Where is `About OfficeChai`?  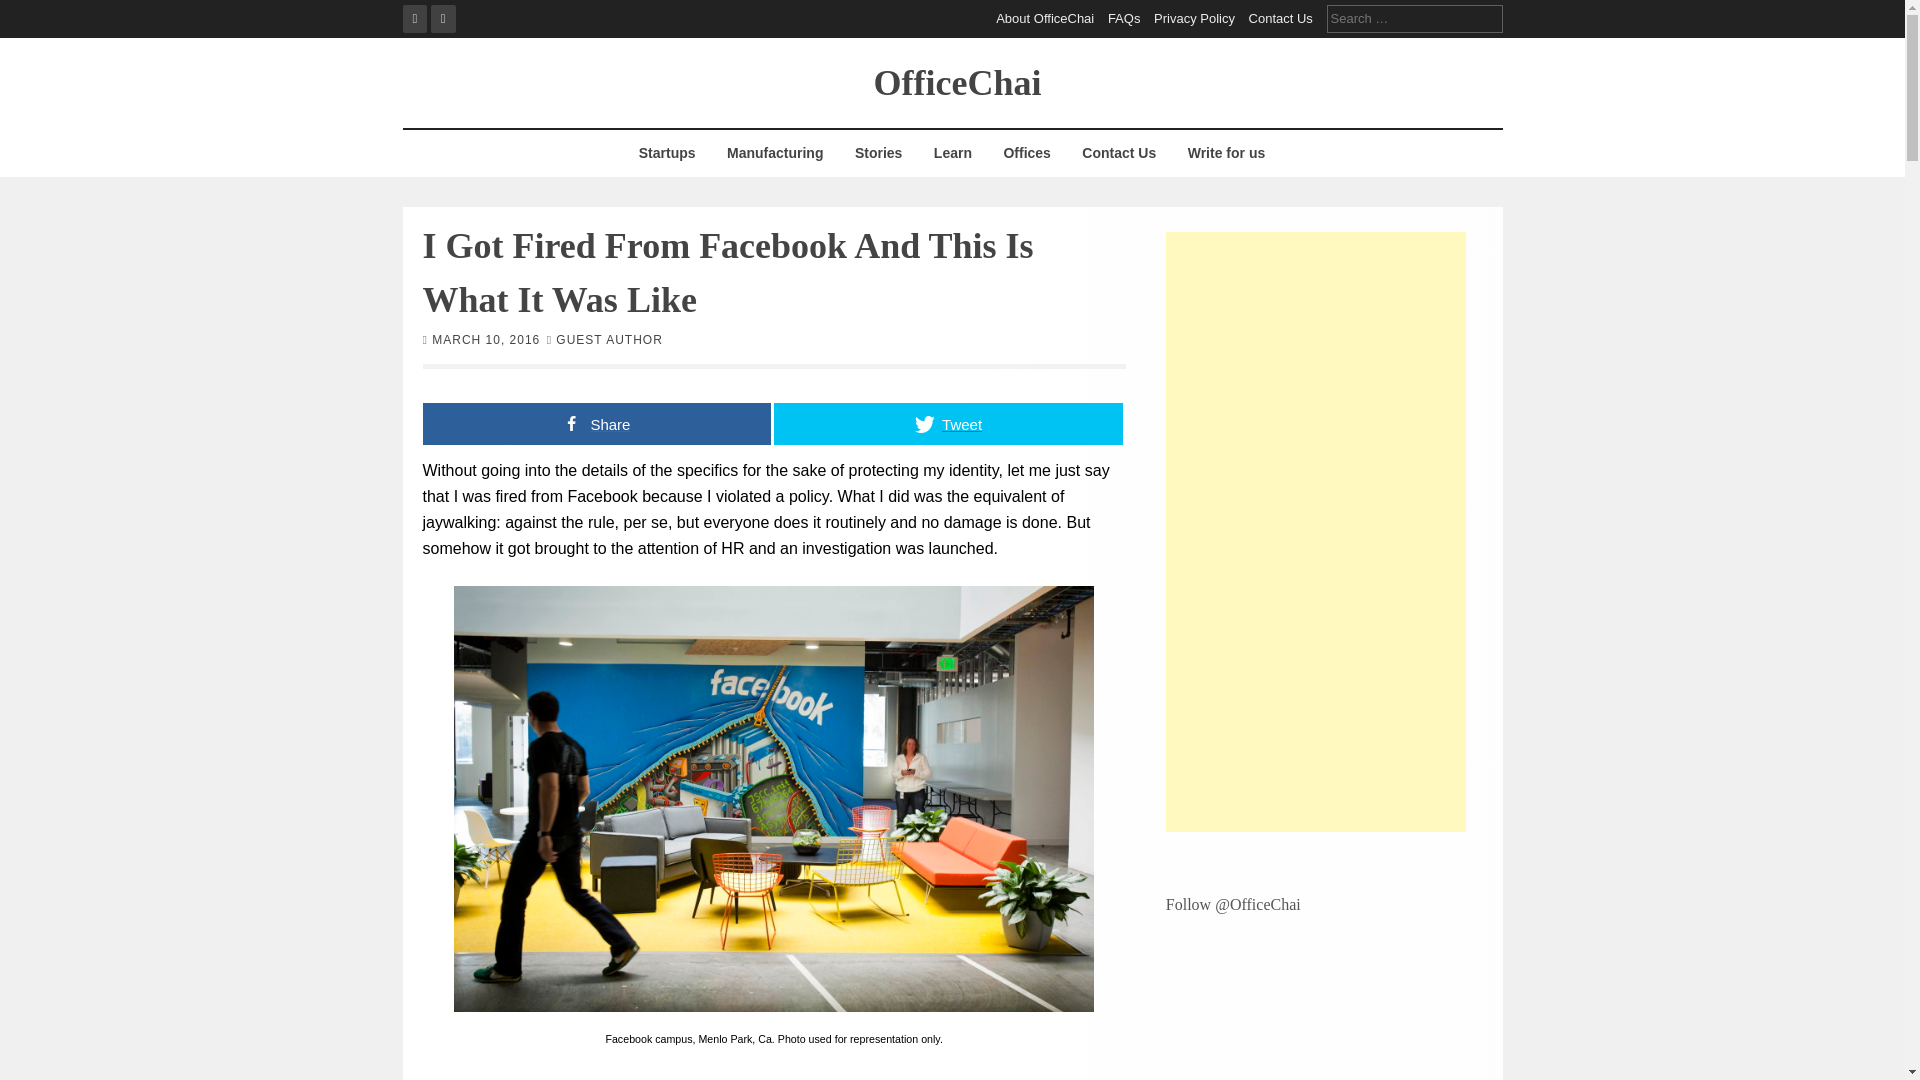
About OfficeChai is located at coordinates (1045, 18).